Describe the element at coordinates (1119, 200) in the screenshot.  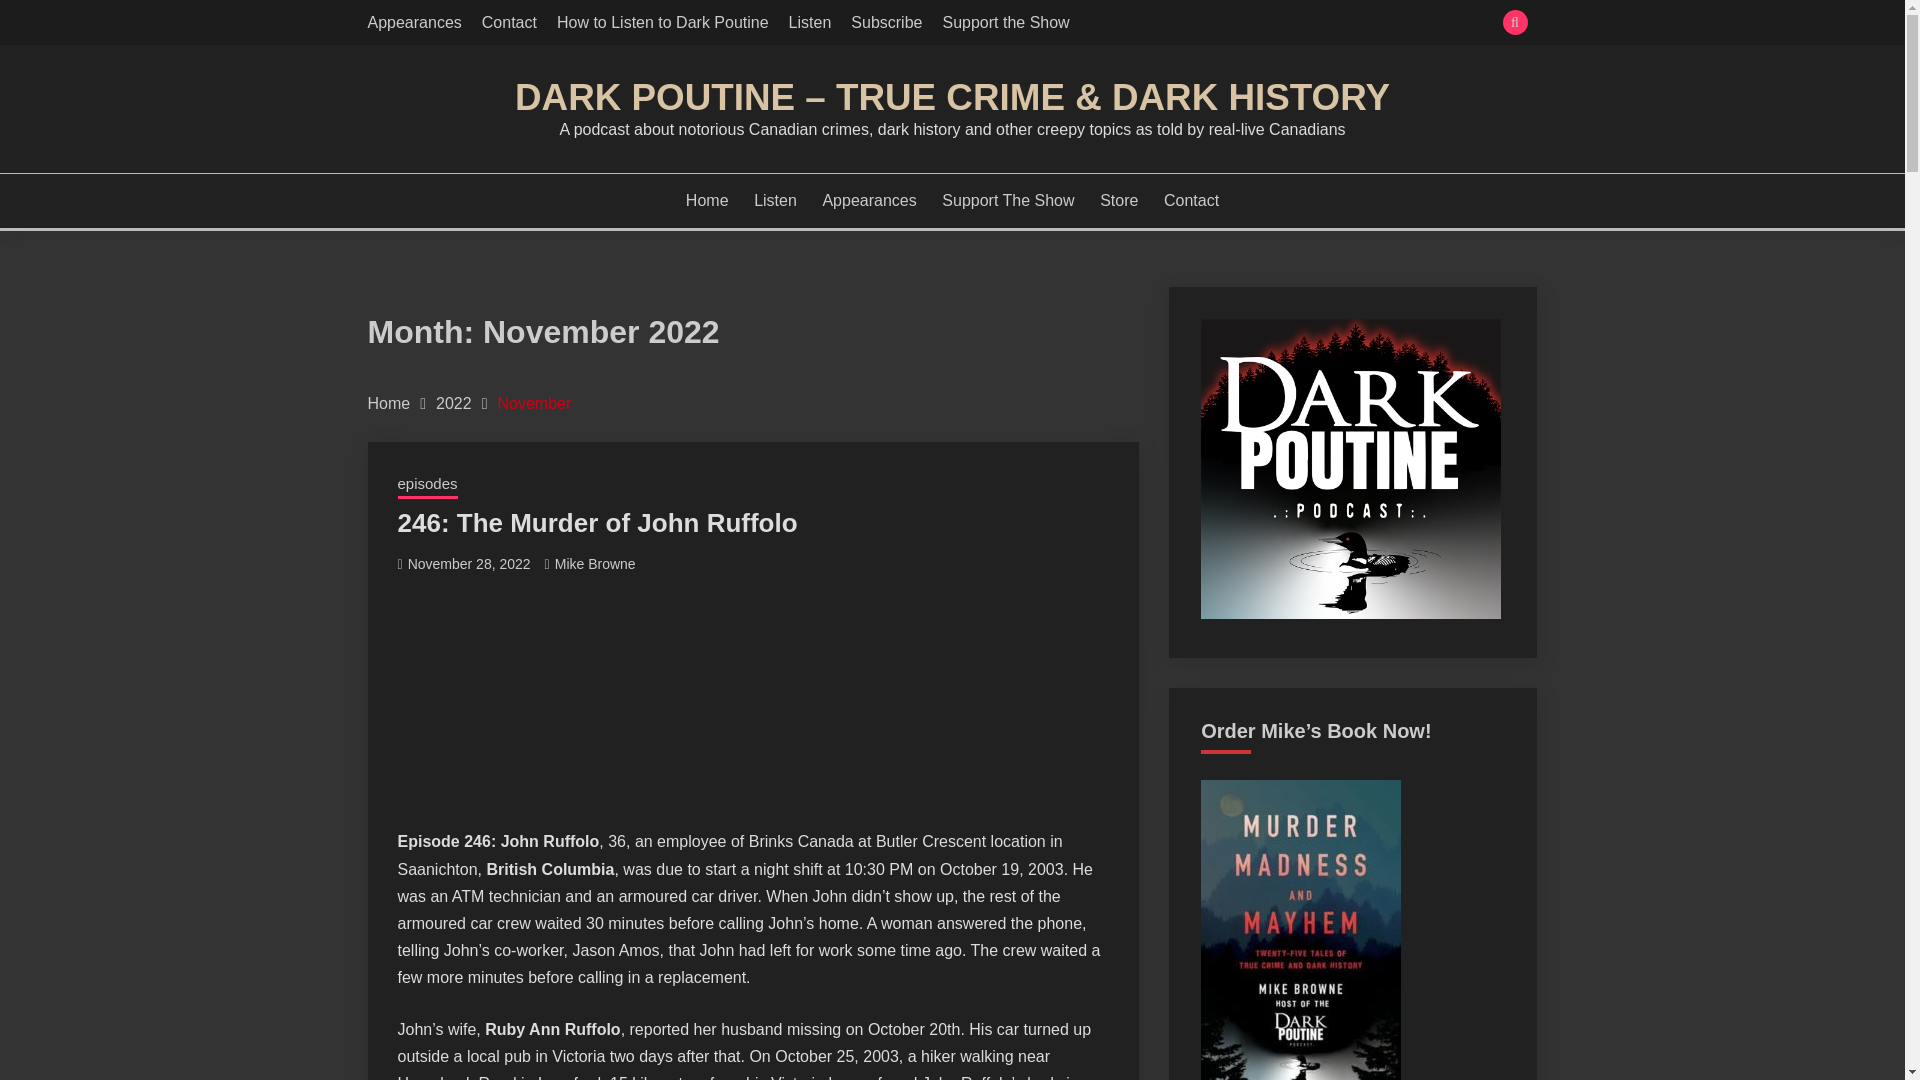
I see `Store` at that location.